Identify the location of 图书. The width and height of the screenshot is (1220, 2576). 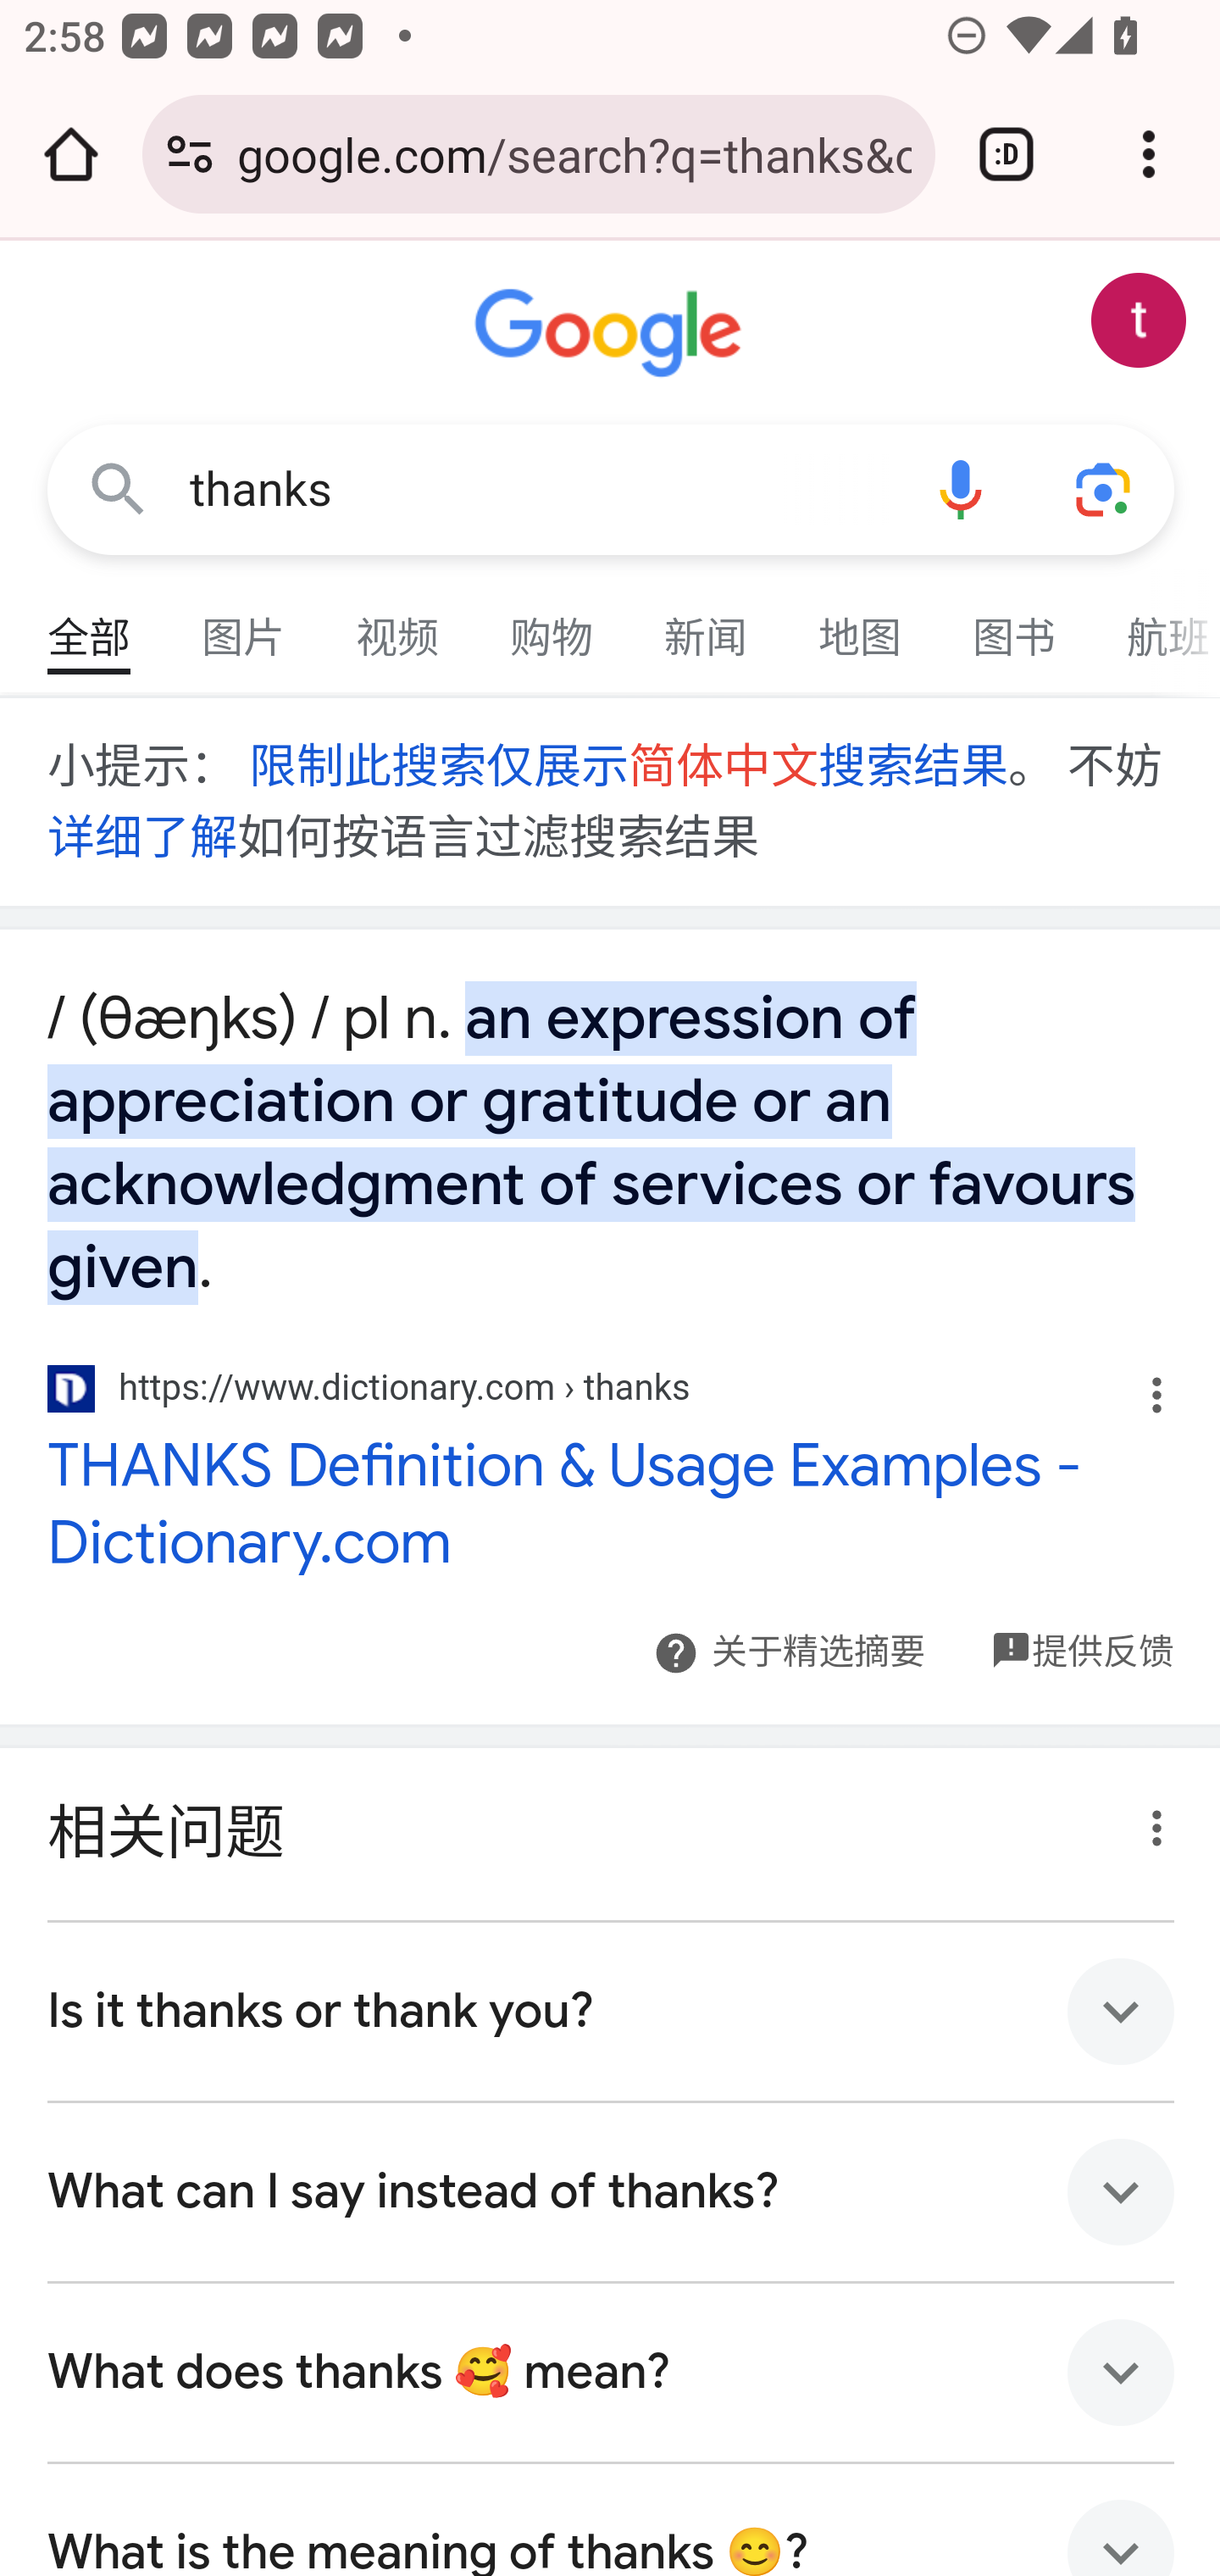
(1015, 622).